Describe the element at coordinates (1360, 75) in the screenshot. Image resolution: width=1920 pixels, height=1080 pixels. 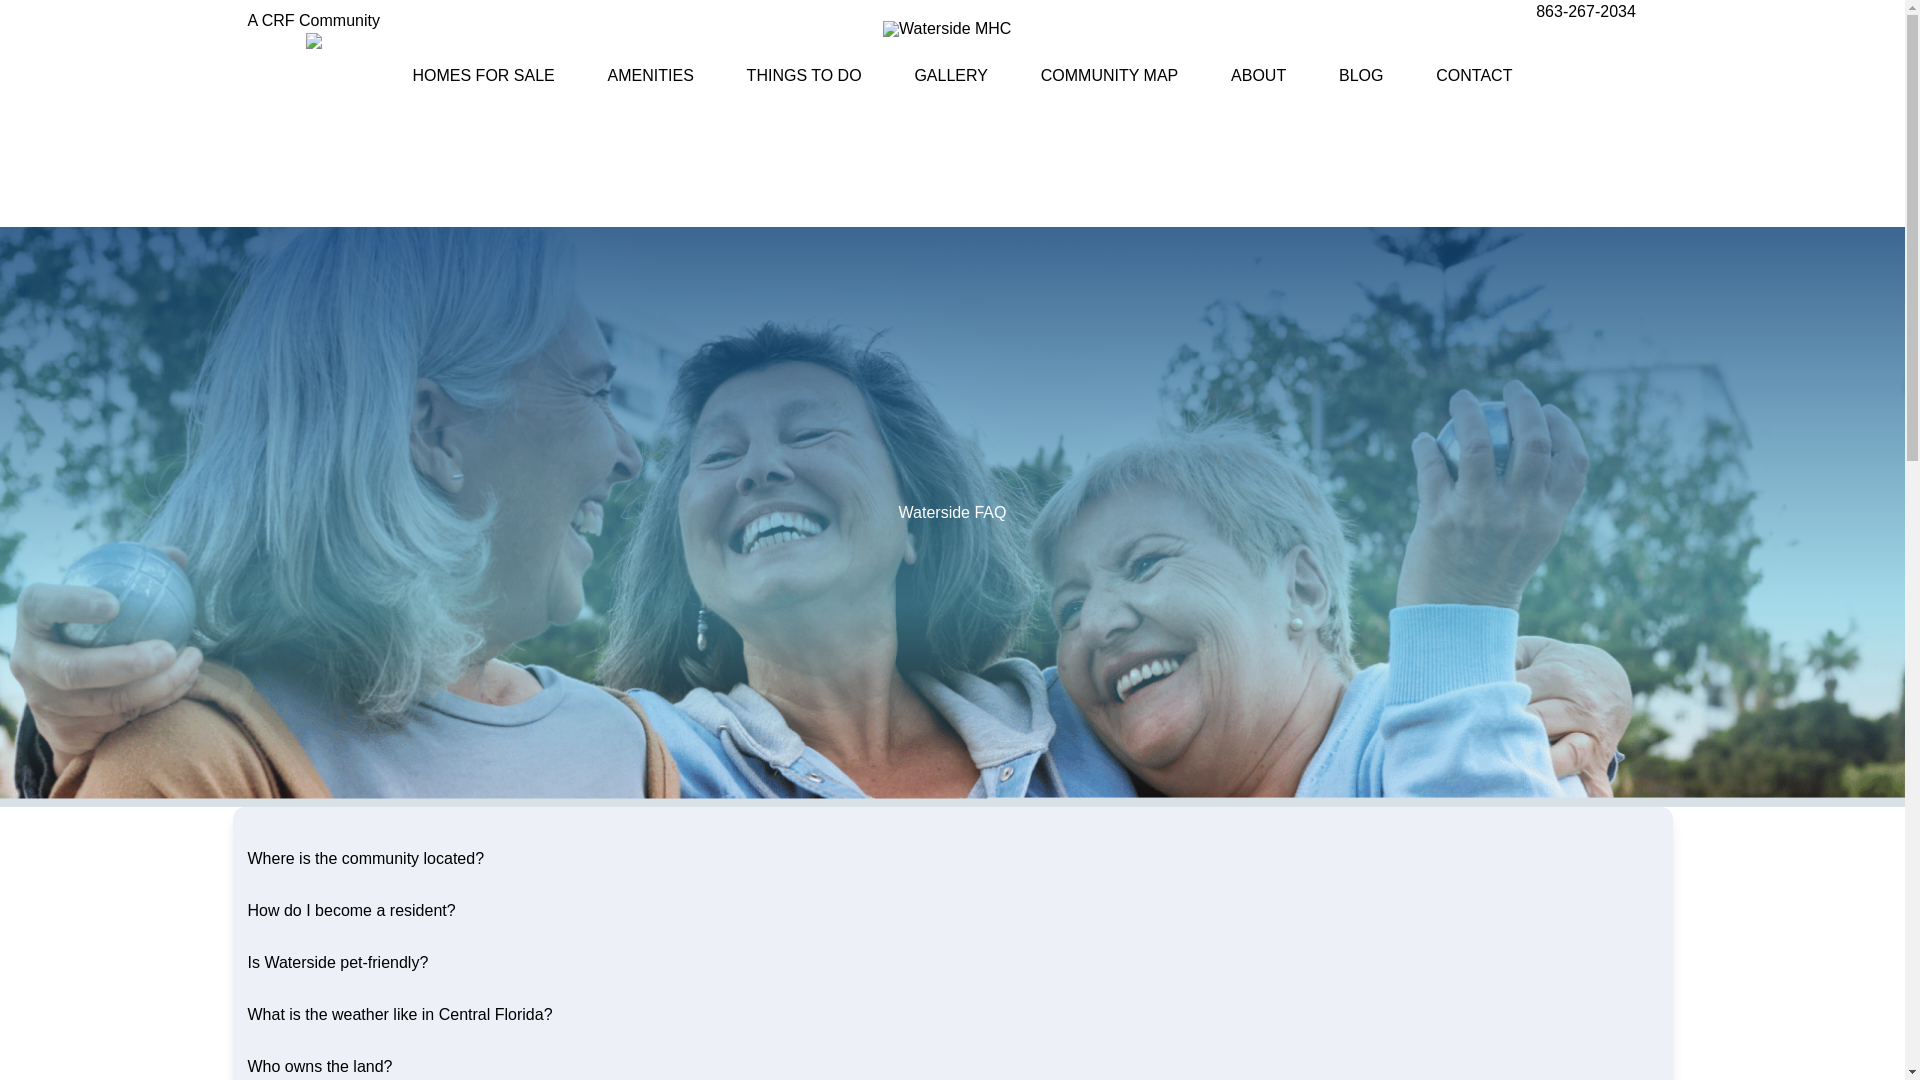
I see `BLOG` at that location.